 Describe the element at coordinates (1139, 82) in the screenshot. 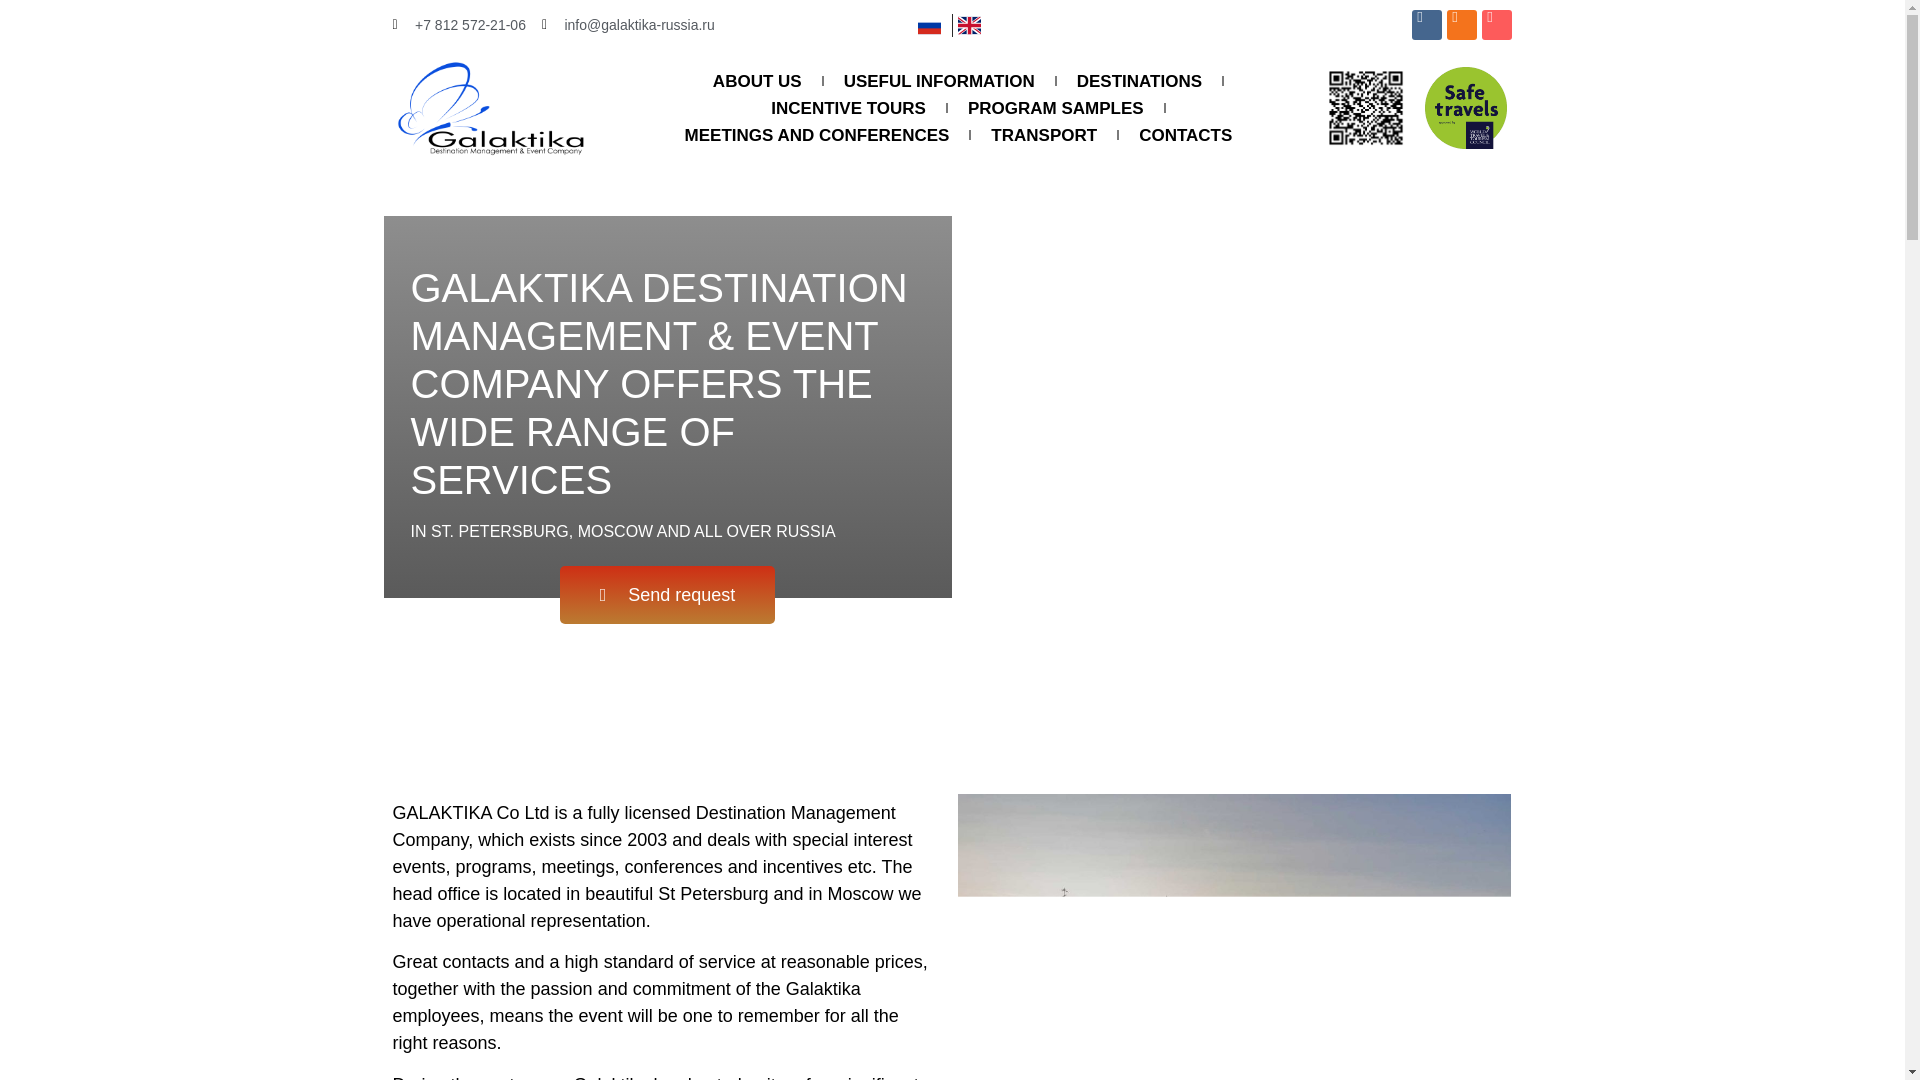

I see `DESTINATIONS` at that location.